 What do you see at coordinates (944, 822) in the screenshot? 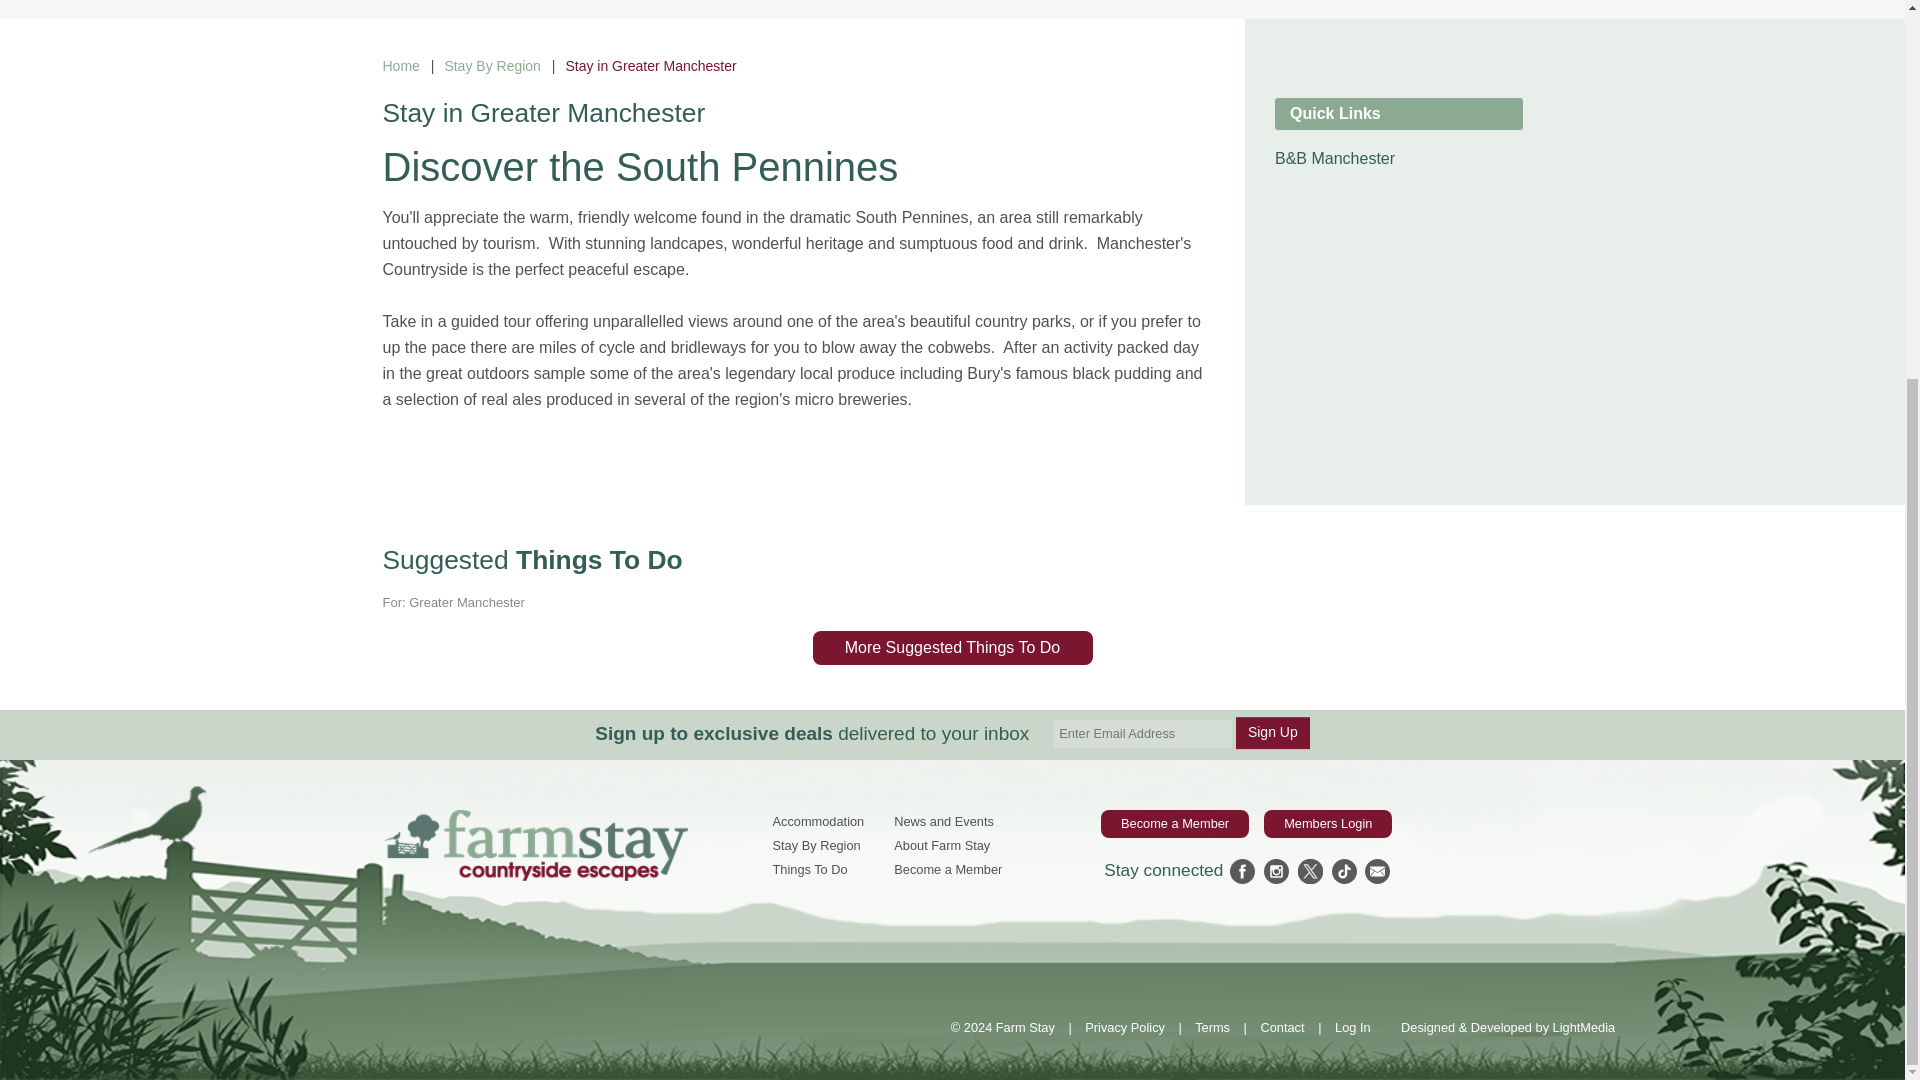
I see `News and Events` at bounding box center [944, 822].